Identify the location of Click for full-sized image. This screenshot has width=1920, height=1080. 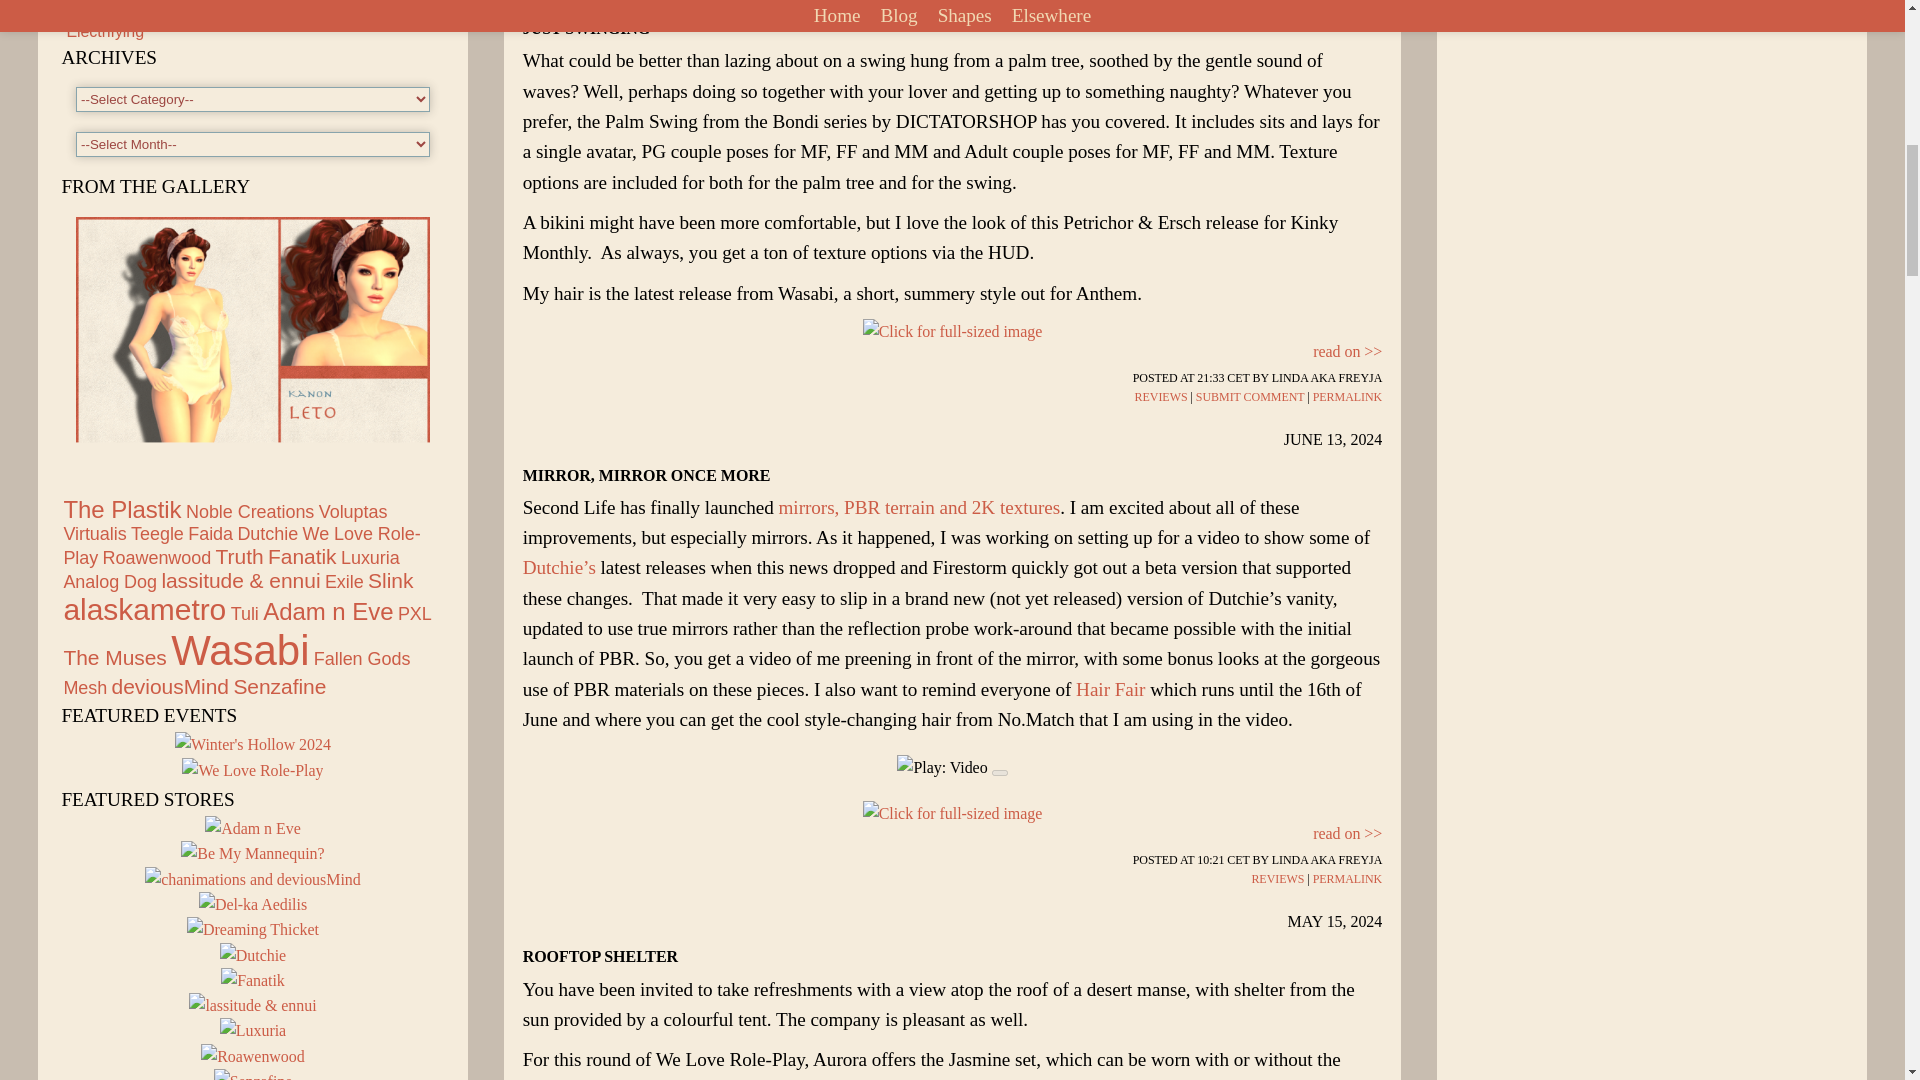
(952, 331).